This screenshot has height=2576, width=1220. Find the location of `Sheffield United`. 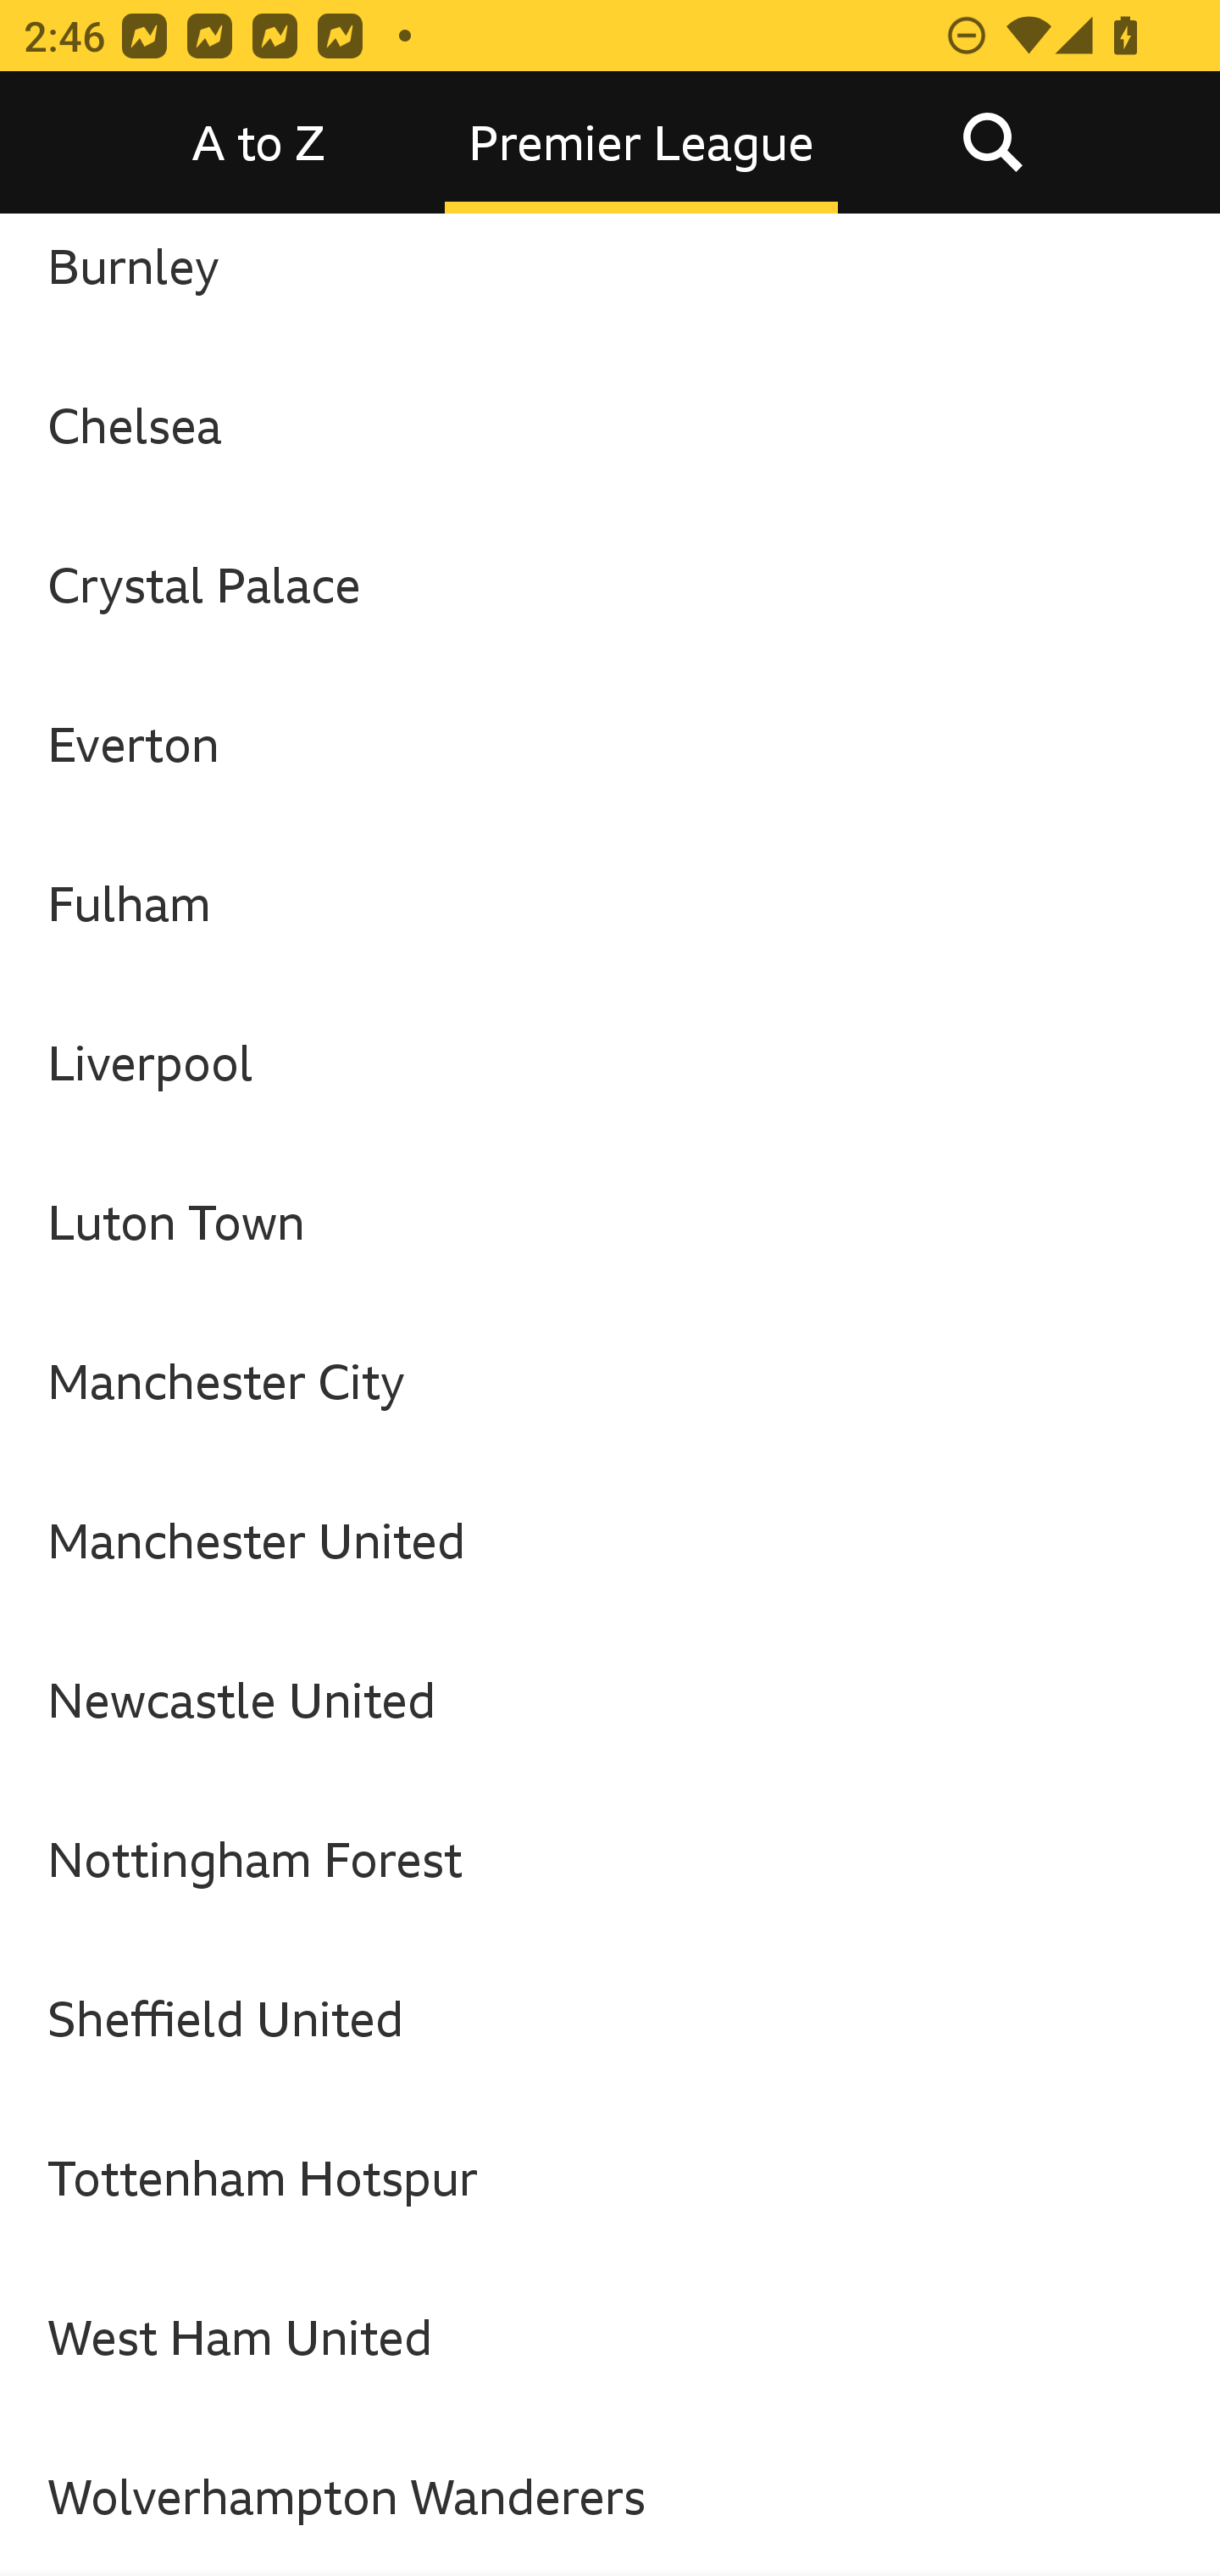

Sheffield United is located at coordinates (610, 2018).